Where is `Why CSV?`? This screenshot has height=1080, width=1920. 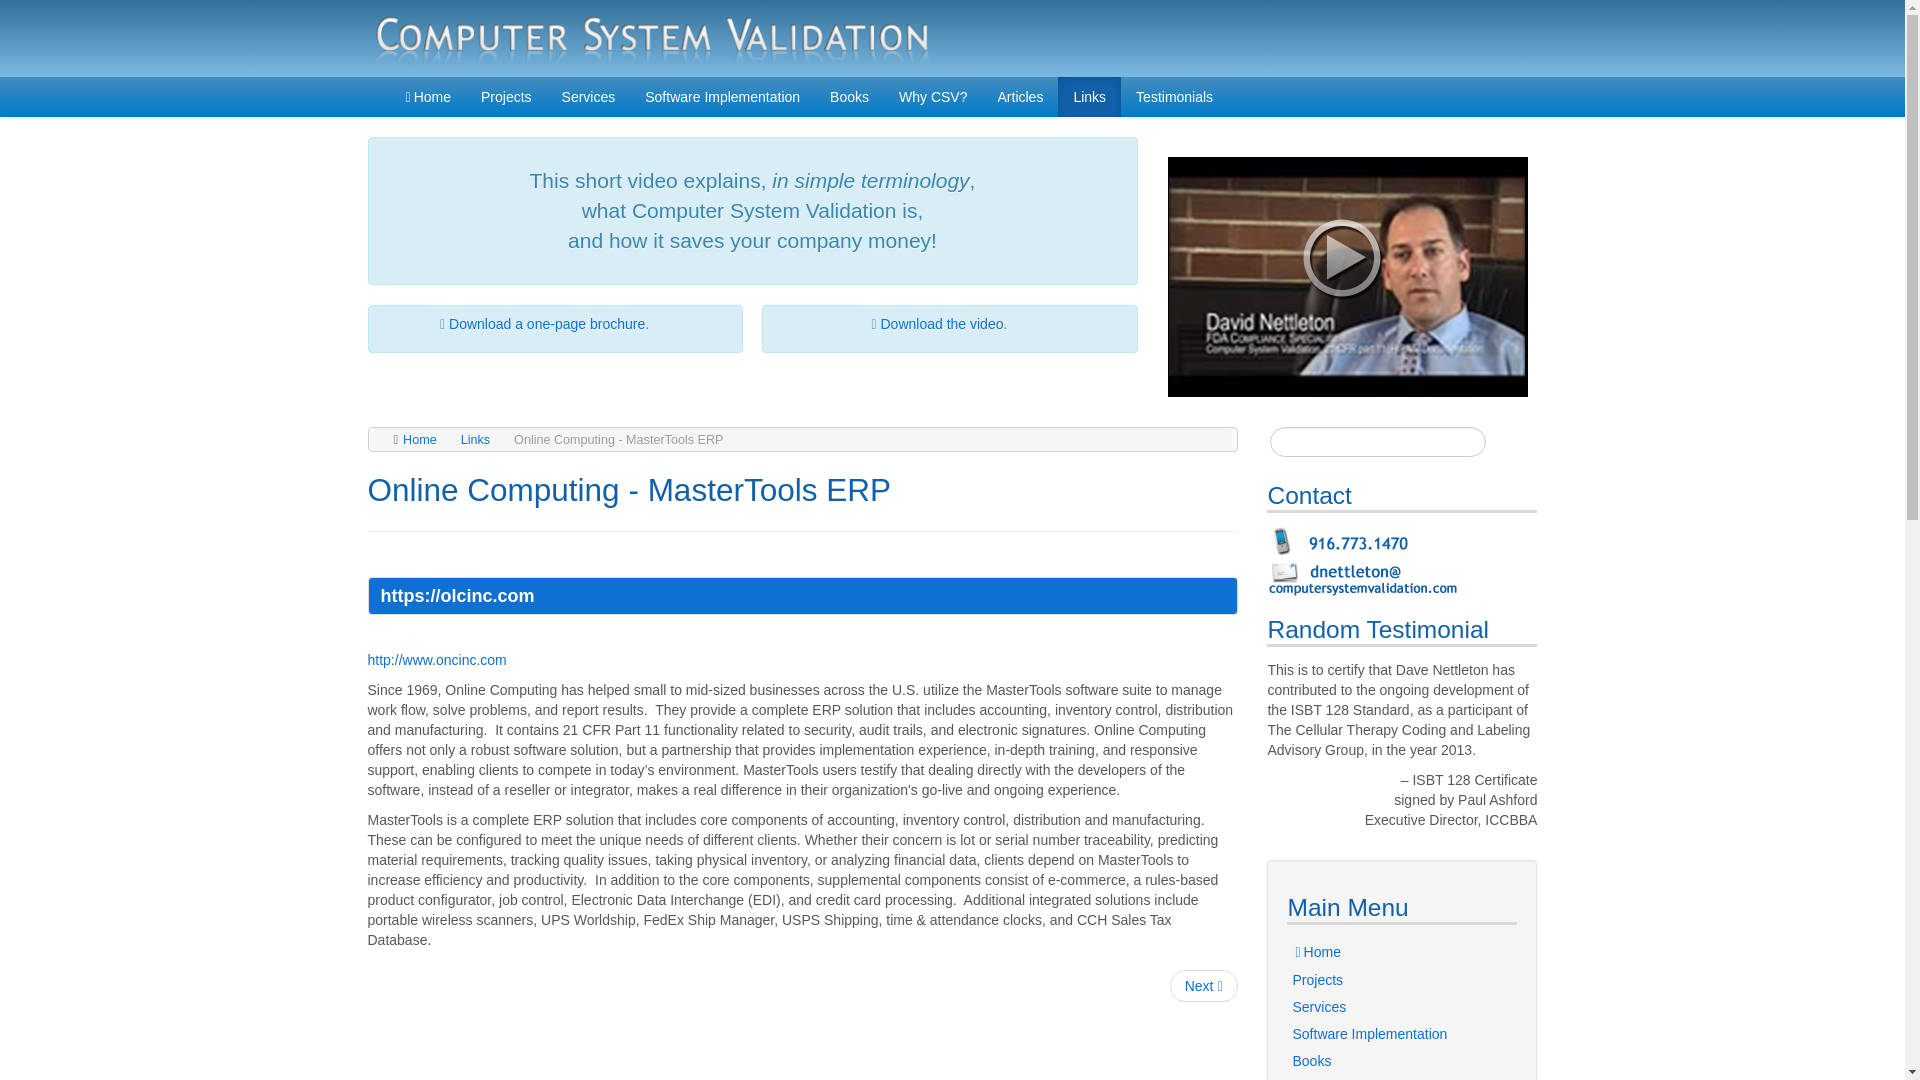
Why CSV? is located at coordinates (1401, 1078).